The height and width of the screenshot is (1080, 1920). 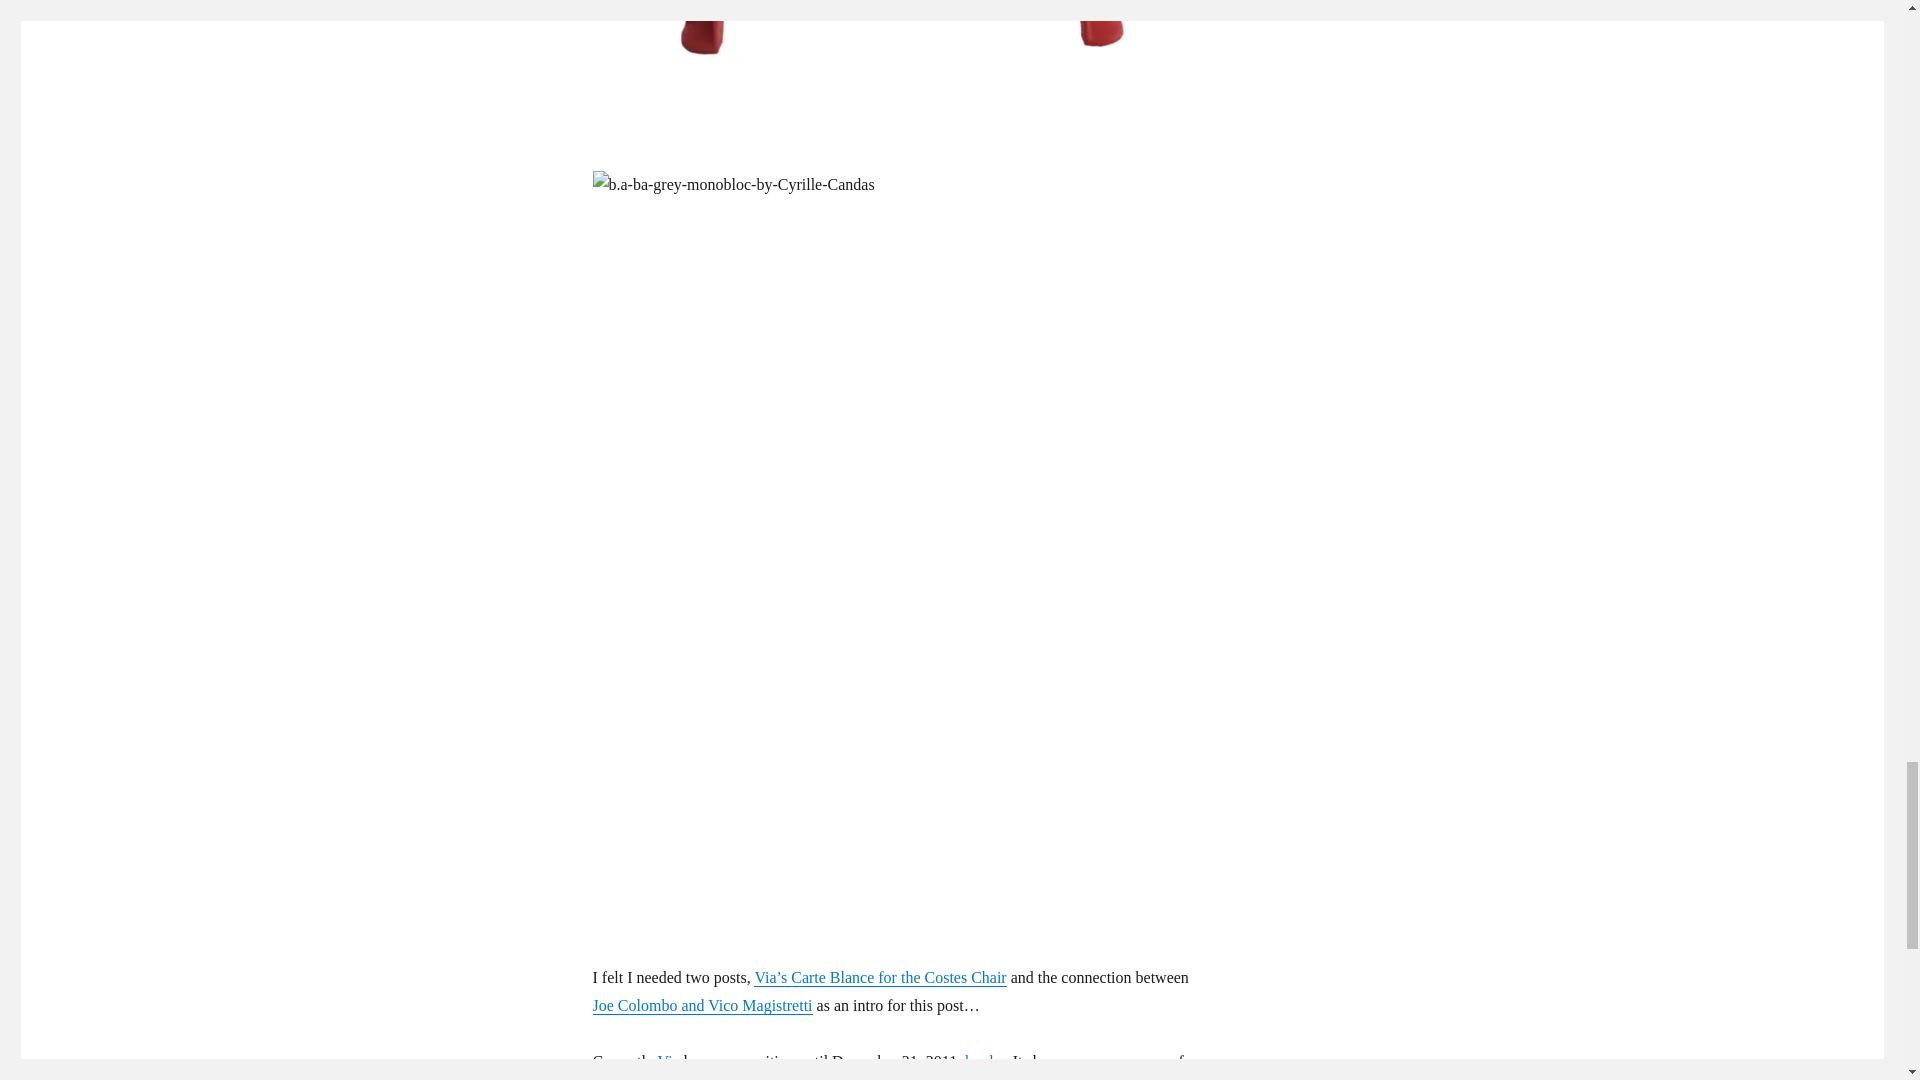 What do you see at coordinates (668, 1062) in the screenshot?
I see `Via` at bounding box center [668, 1062].